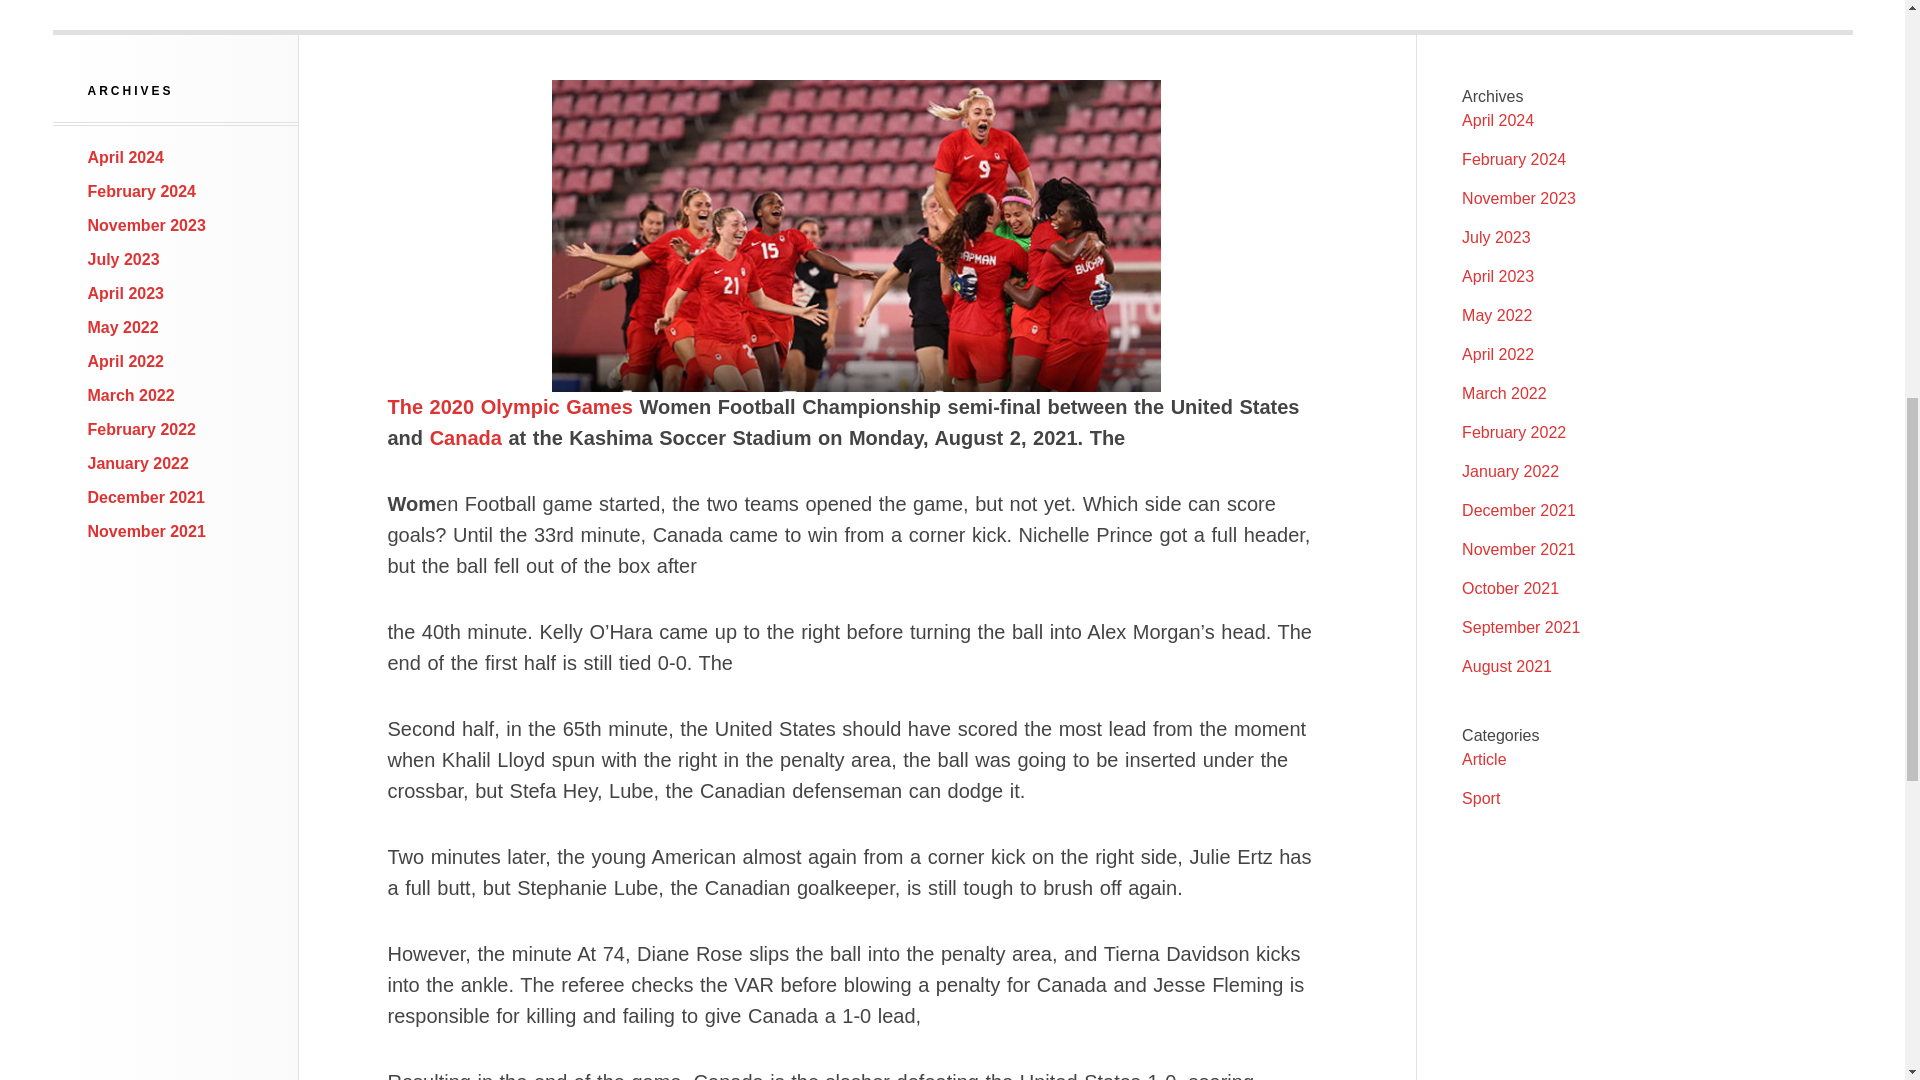 The image size is (1920, 1080). What do you see at coordinates (1496, 315) in the screenshot?
I see `May 2022` at bounding box center [1496, 315].